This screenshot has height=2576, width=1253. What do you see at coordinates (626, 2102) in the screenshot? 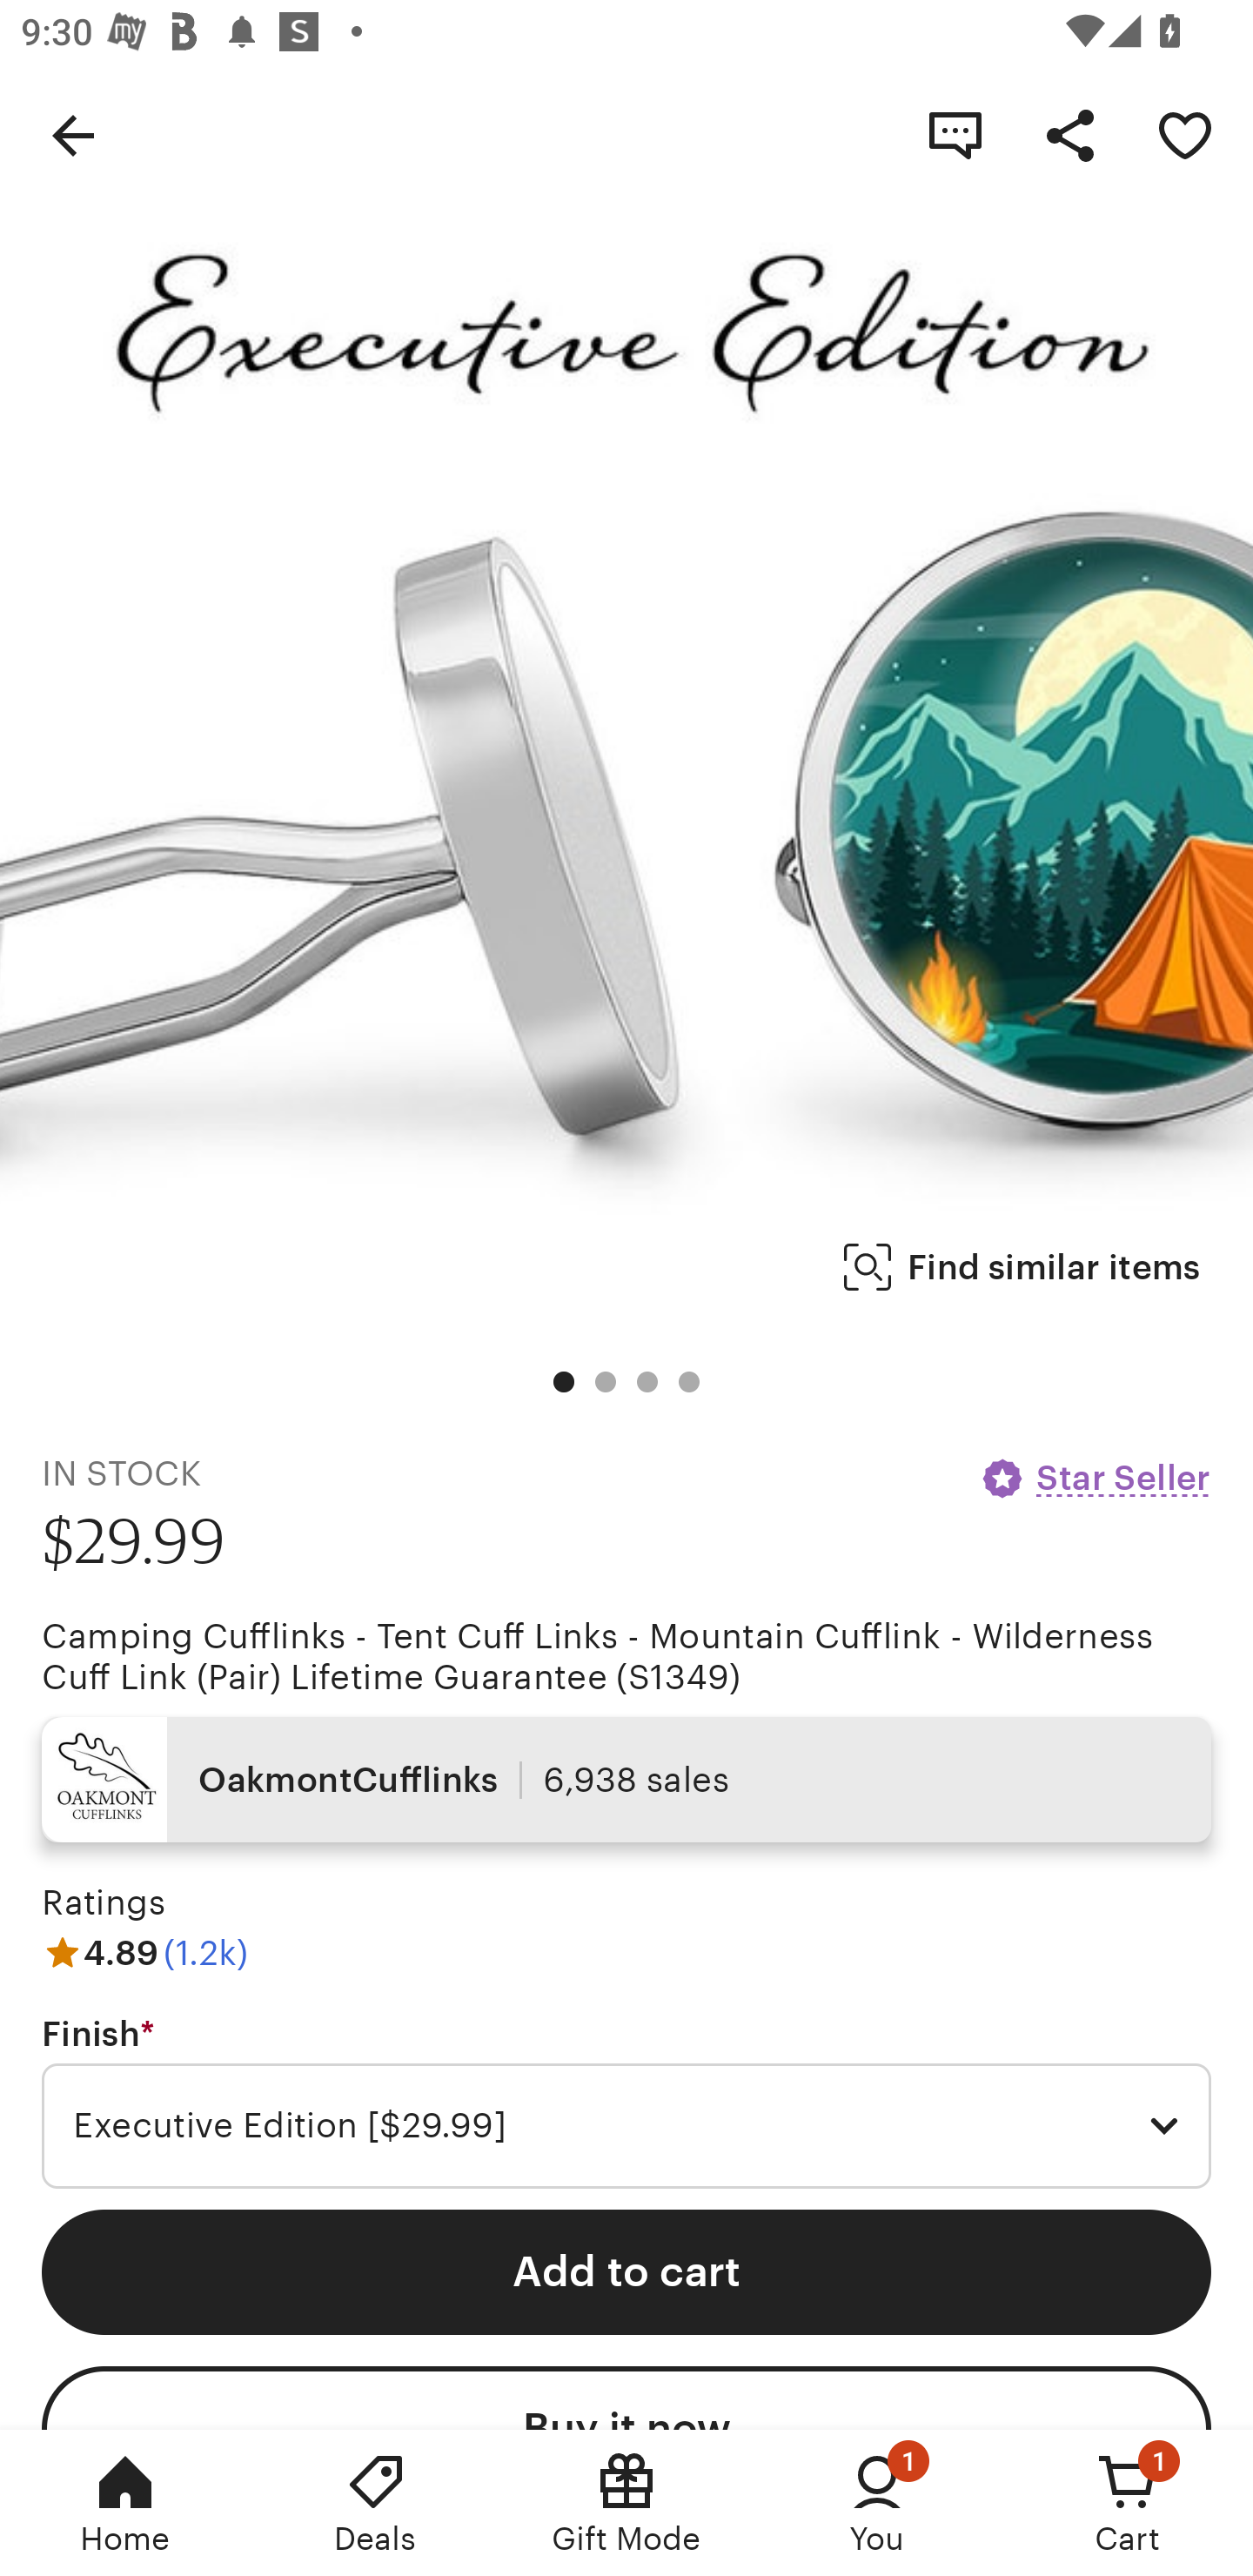
I see `Finish * Required Executive Edition [$29.99]` at bounding box center [626, 2102].